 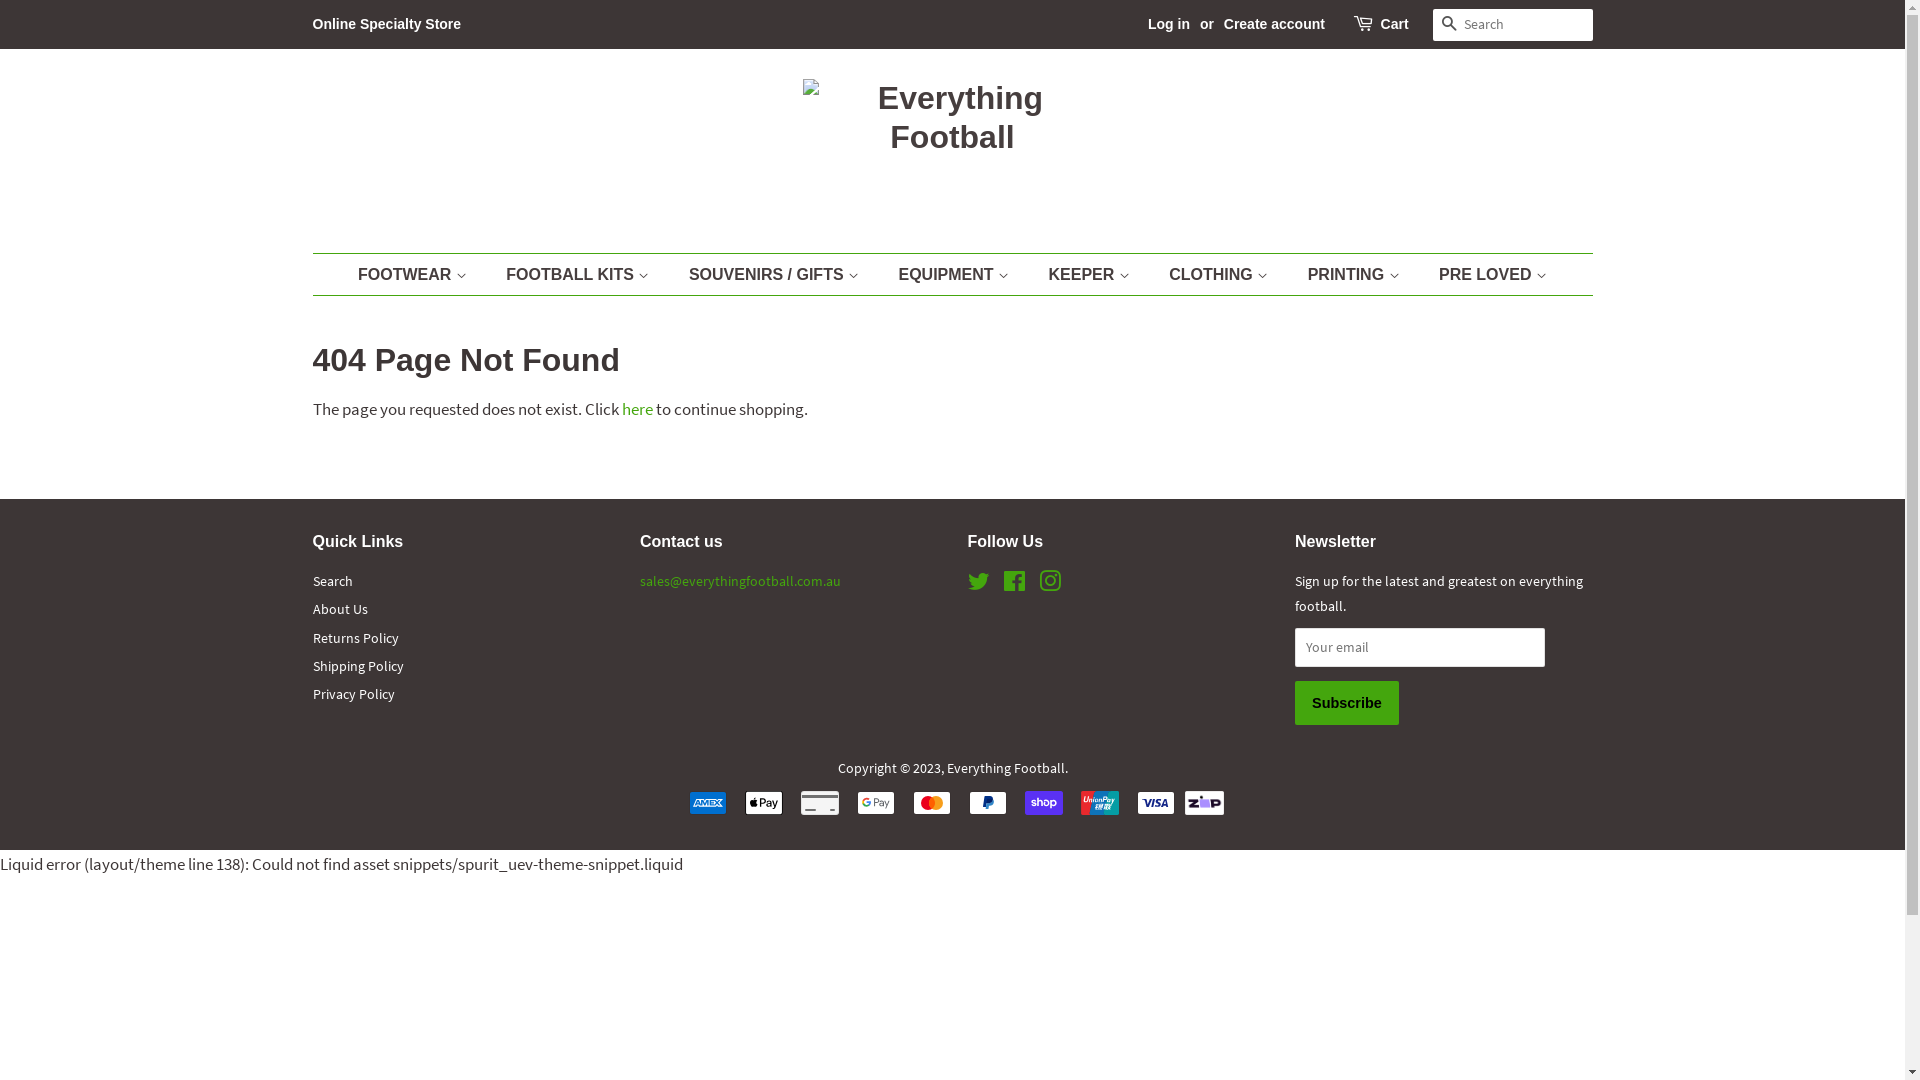 What do you see at coordinates (332, 581) in the screenshot?
I see `Search` at bounding box center [332, 581].